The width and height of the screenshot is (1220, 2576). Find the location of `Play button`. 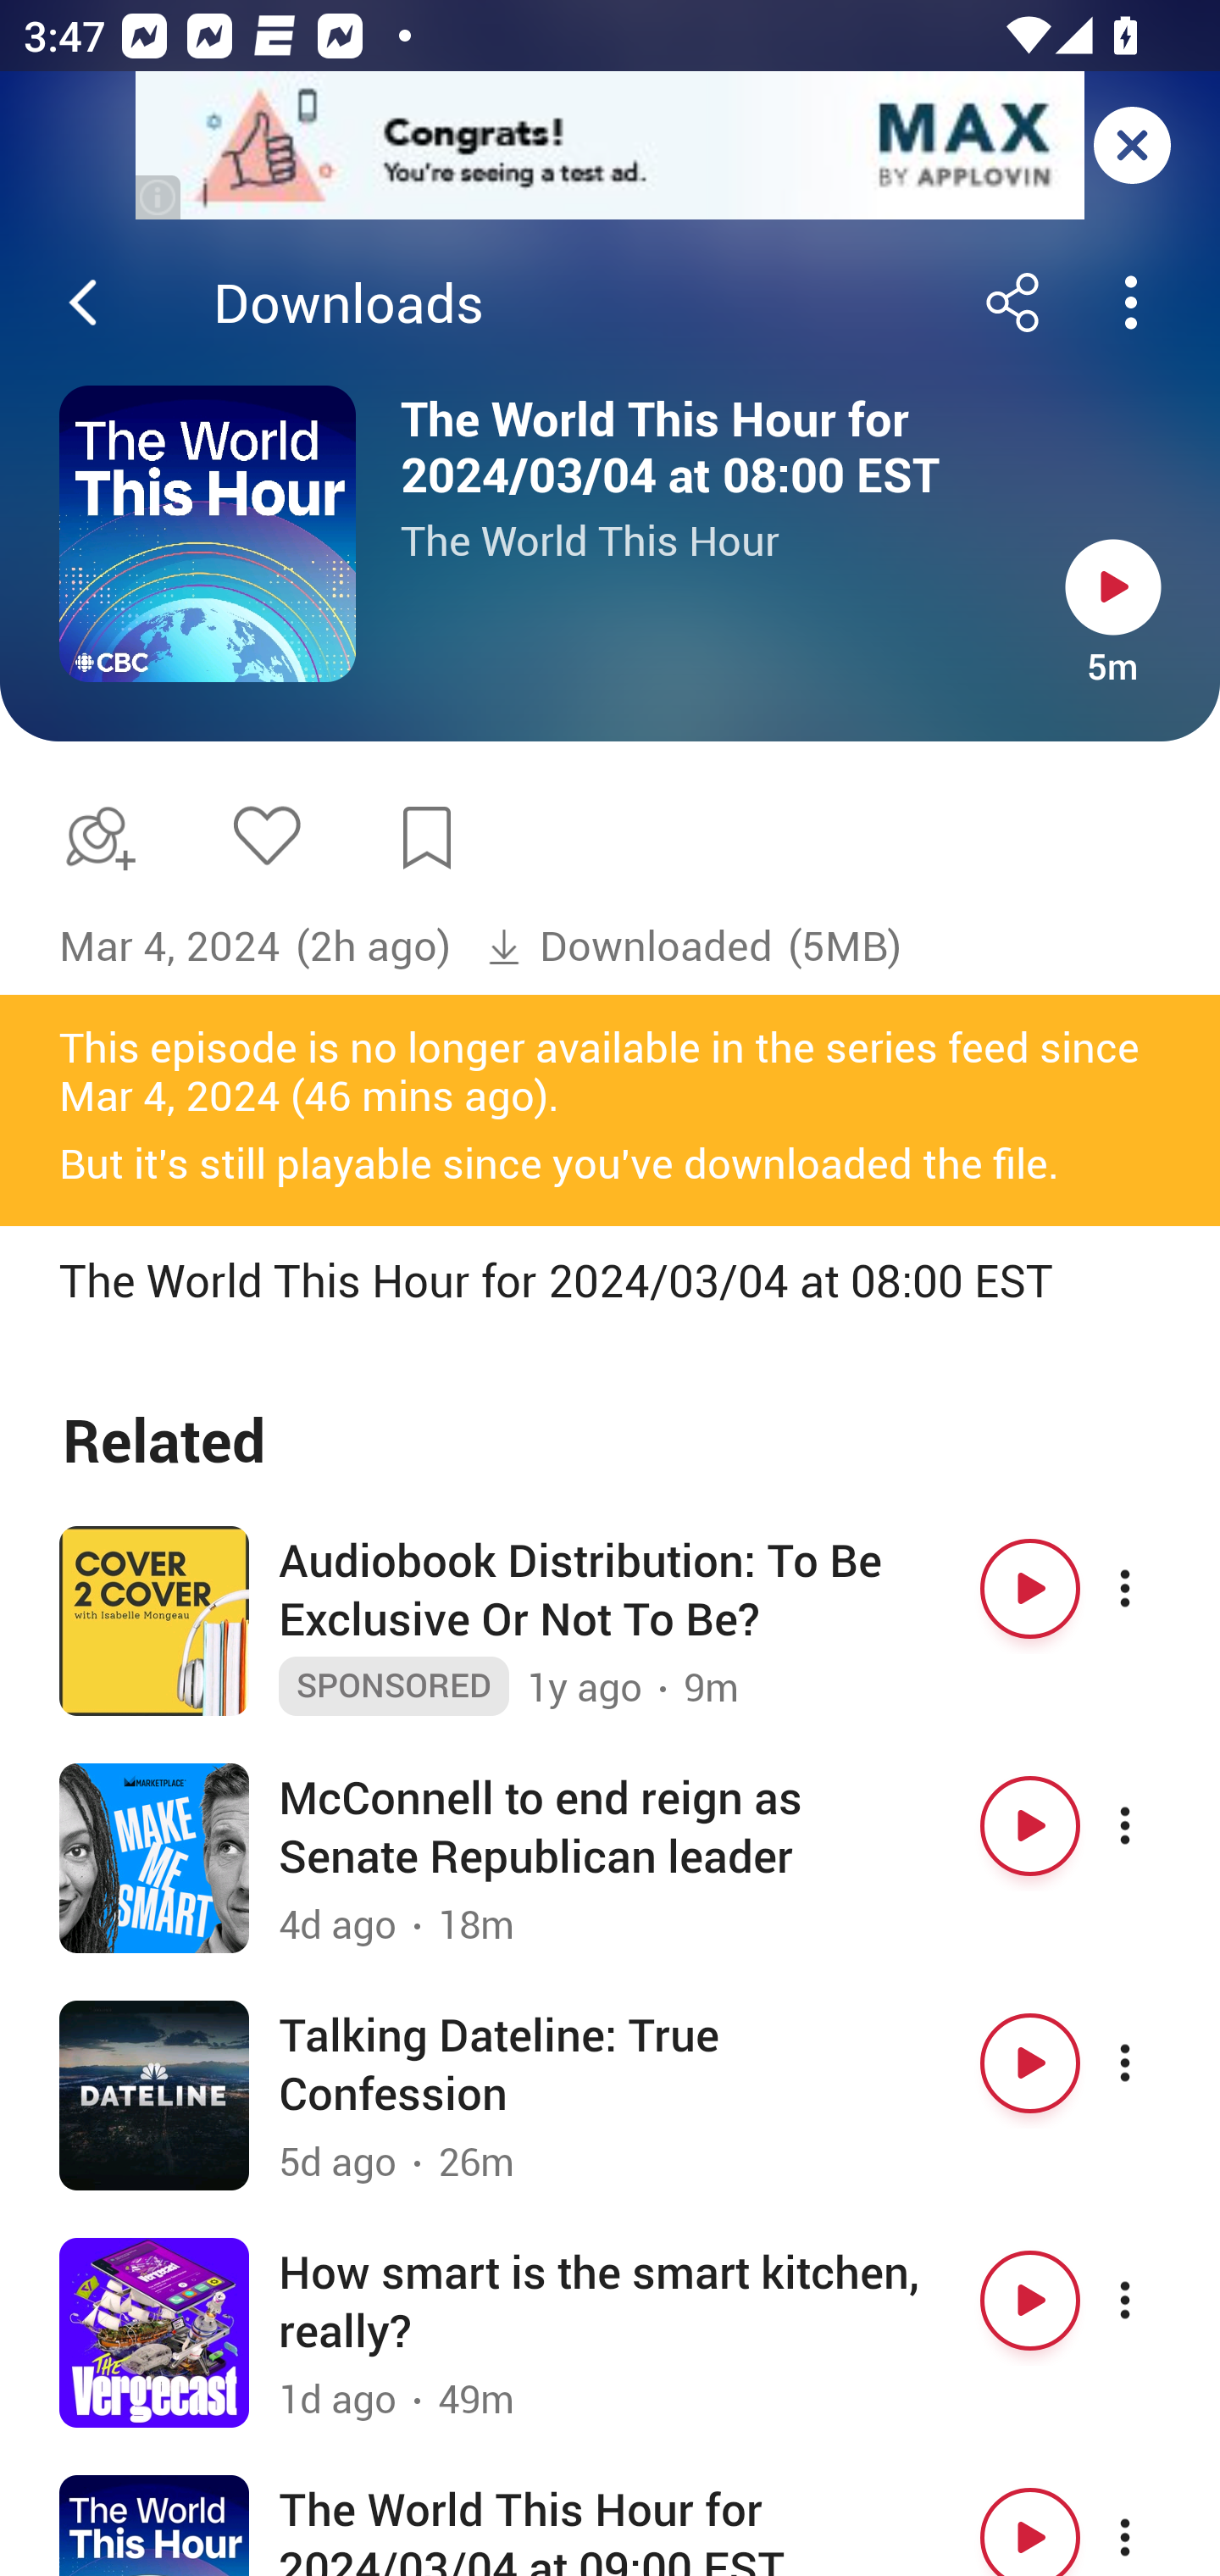

Play button is located at coordinates (1030, 1588).